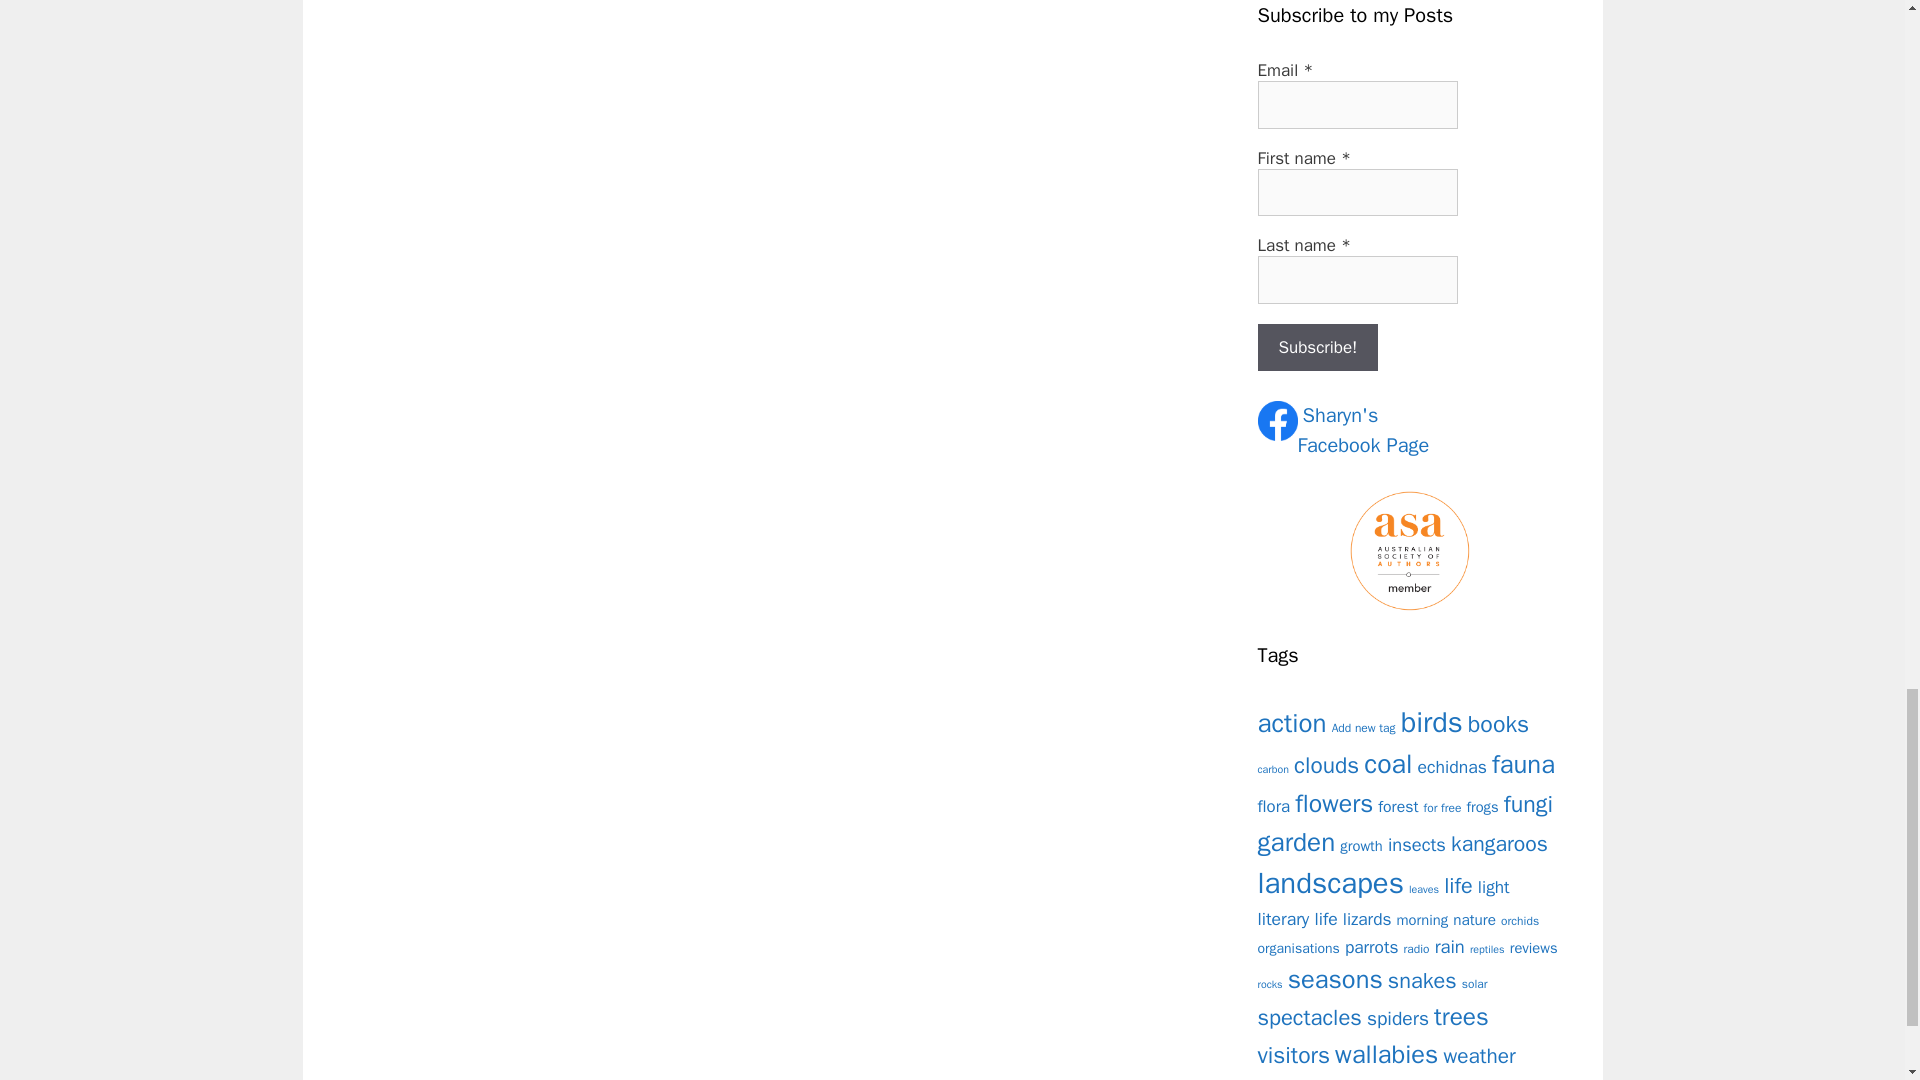  I want to click on flowers, so click(1364, 431).